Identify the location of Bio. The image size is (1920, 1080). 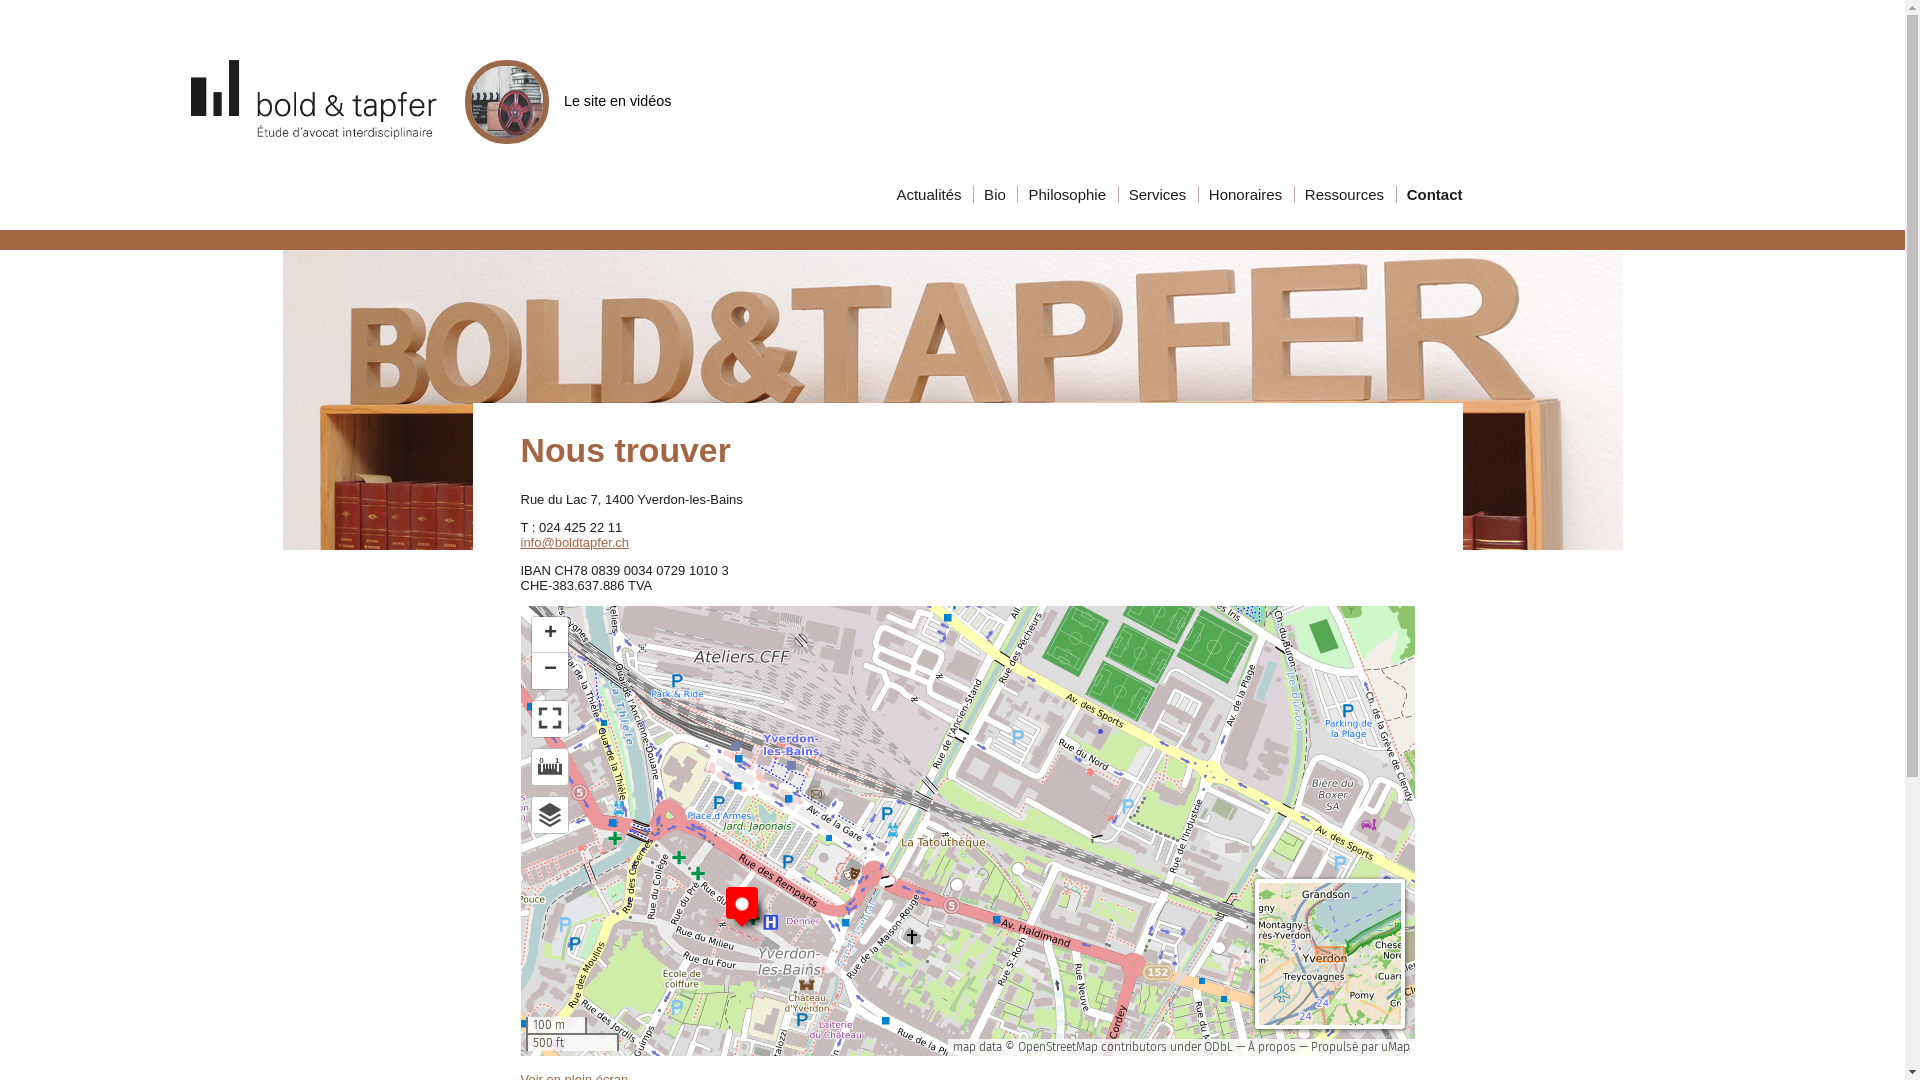
(992, 194).